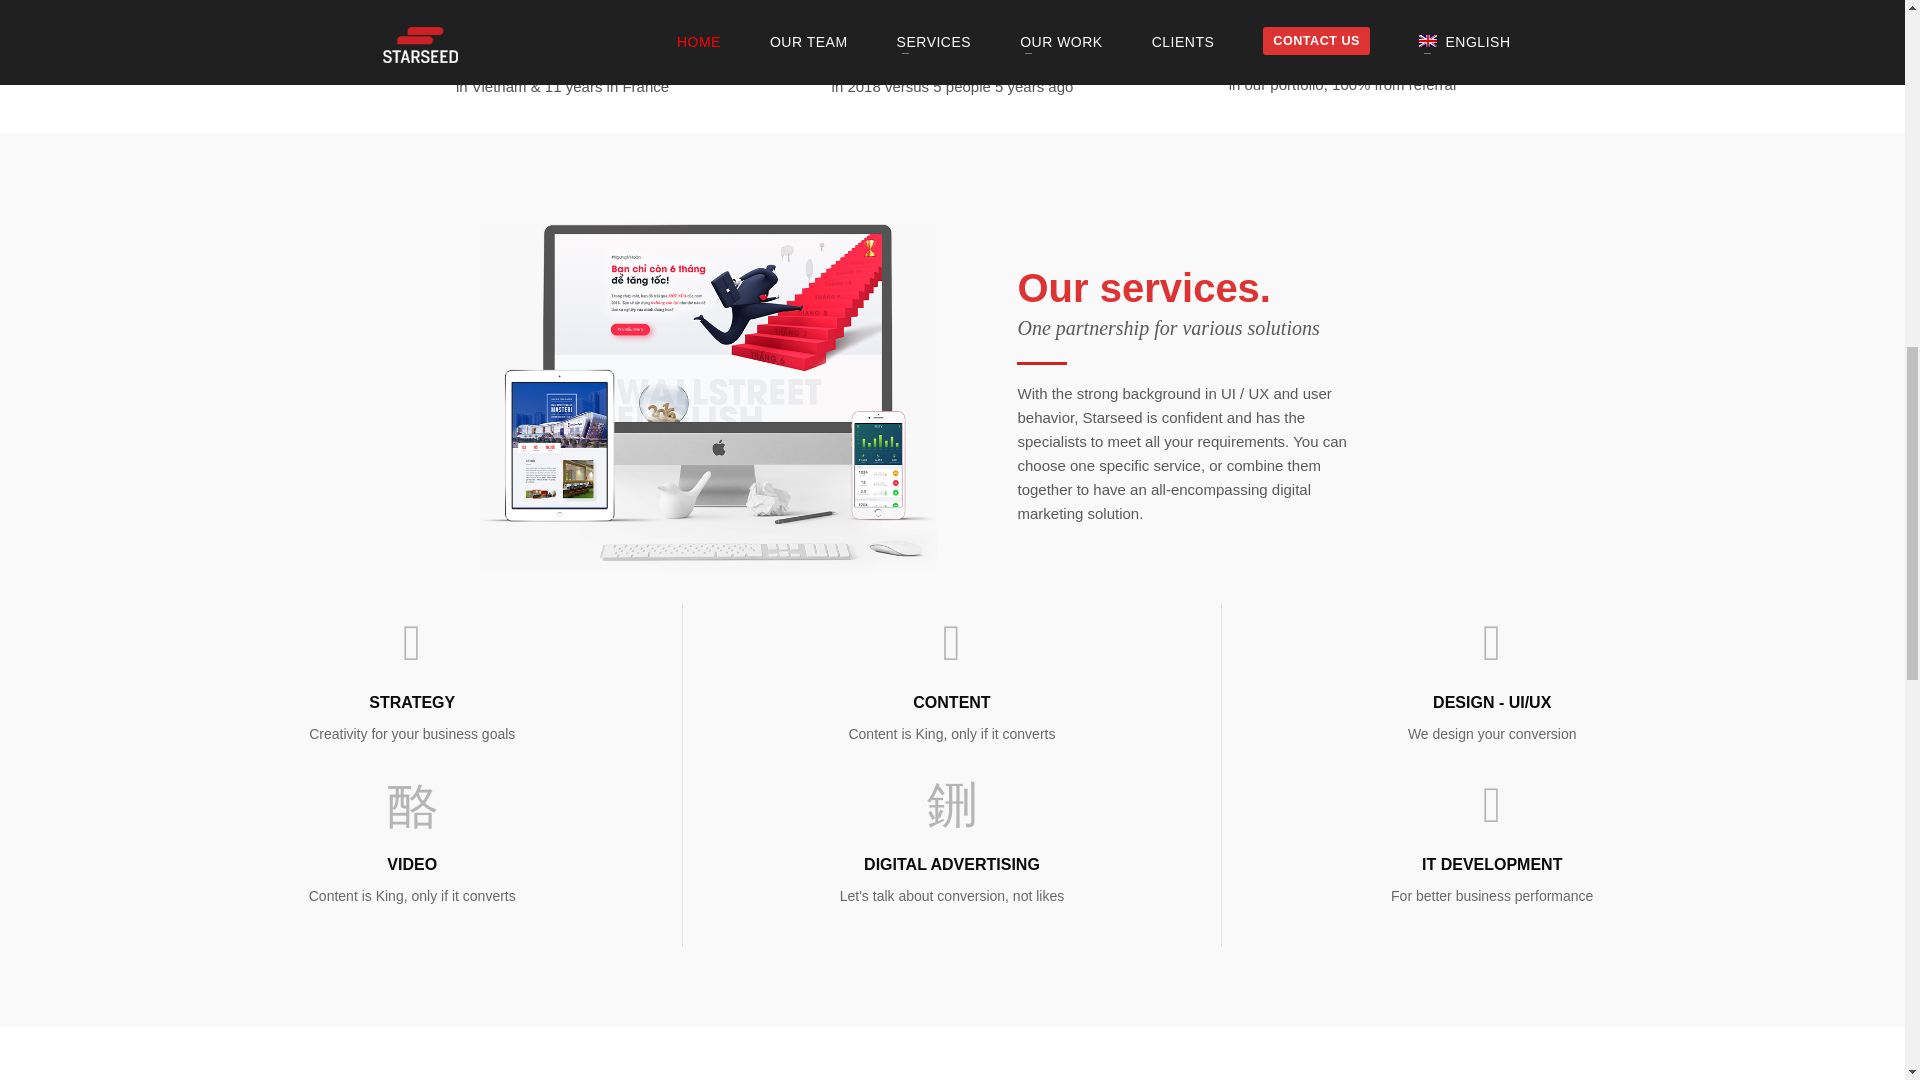 The height and width of the screenshot is (1080, 1920). I want to click on Starseed Content, so click(952, 702).